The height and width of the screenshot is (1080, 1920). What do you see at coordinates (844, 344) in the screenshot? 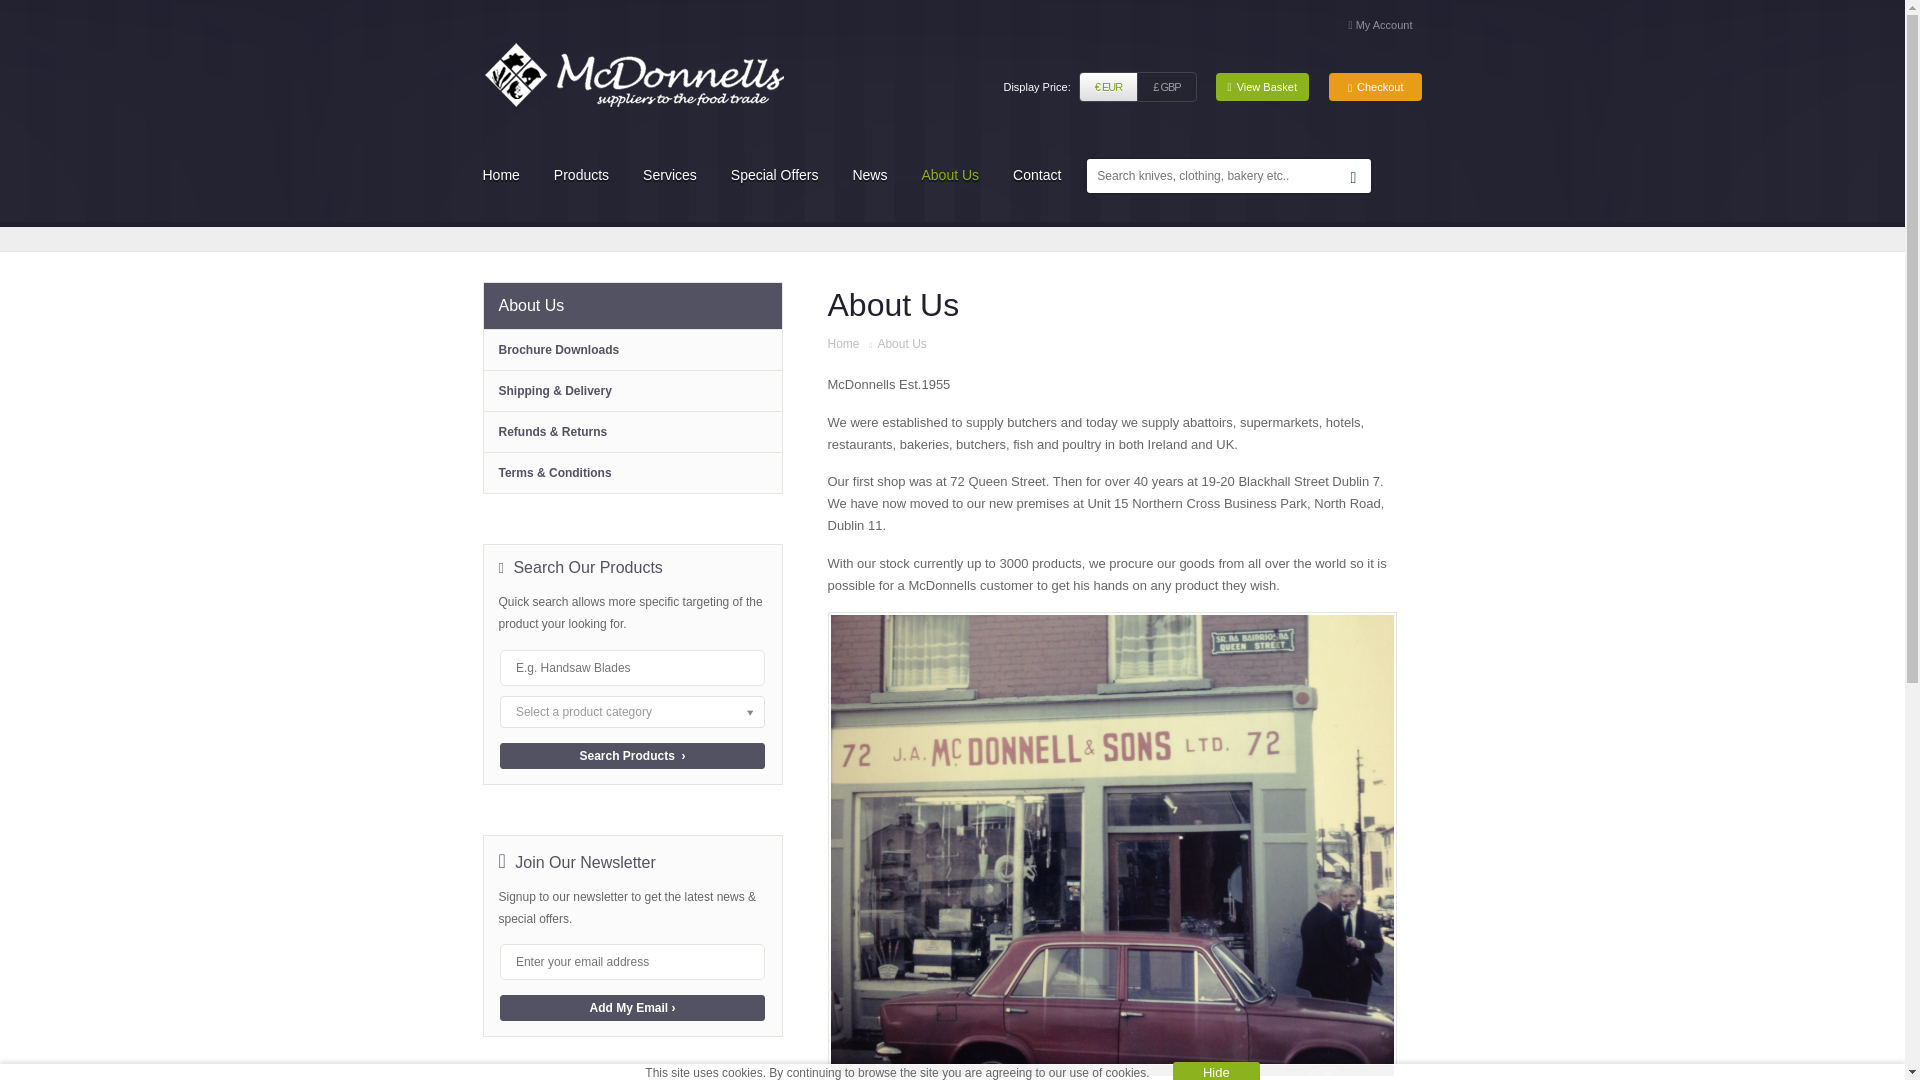
I see `Home` at bounding box center [844, 344].